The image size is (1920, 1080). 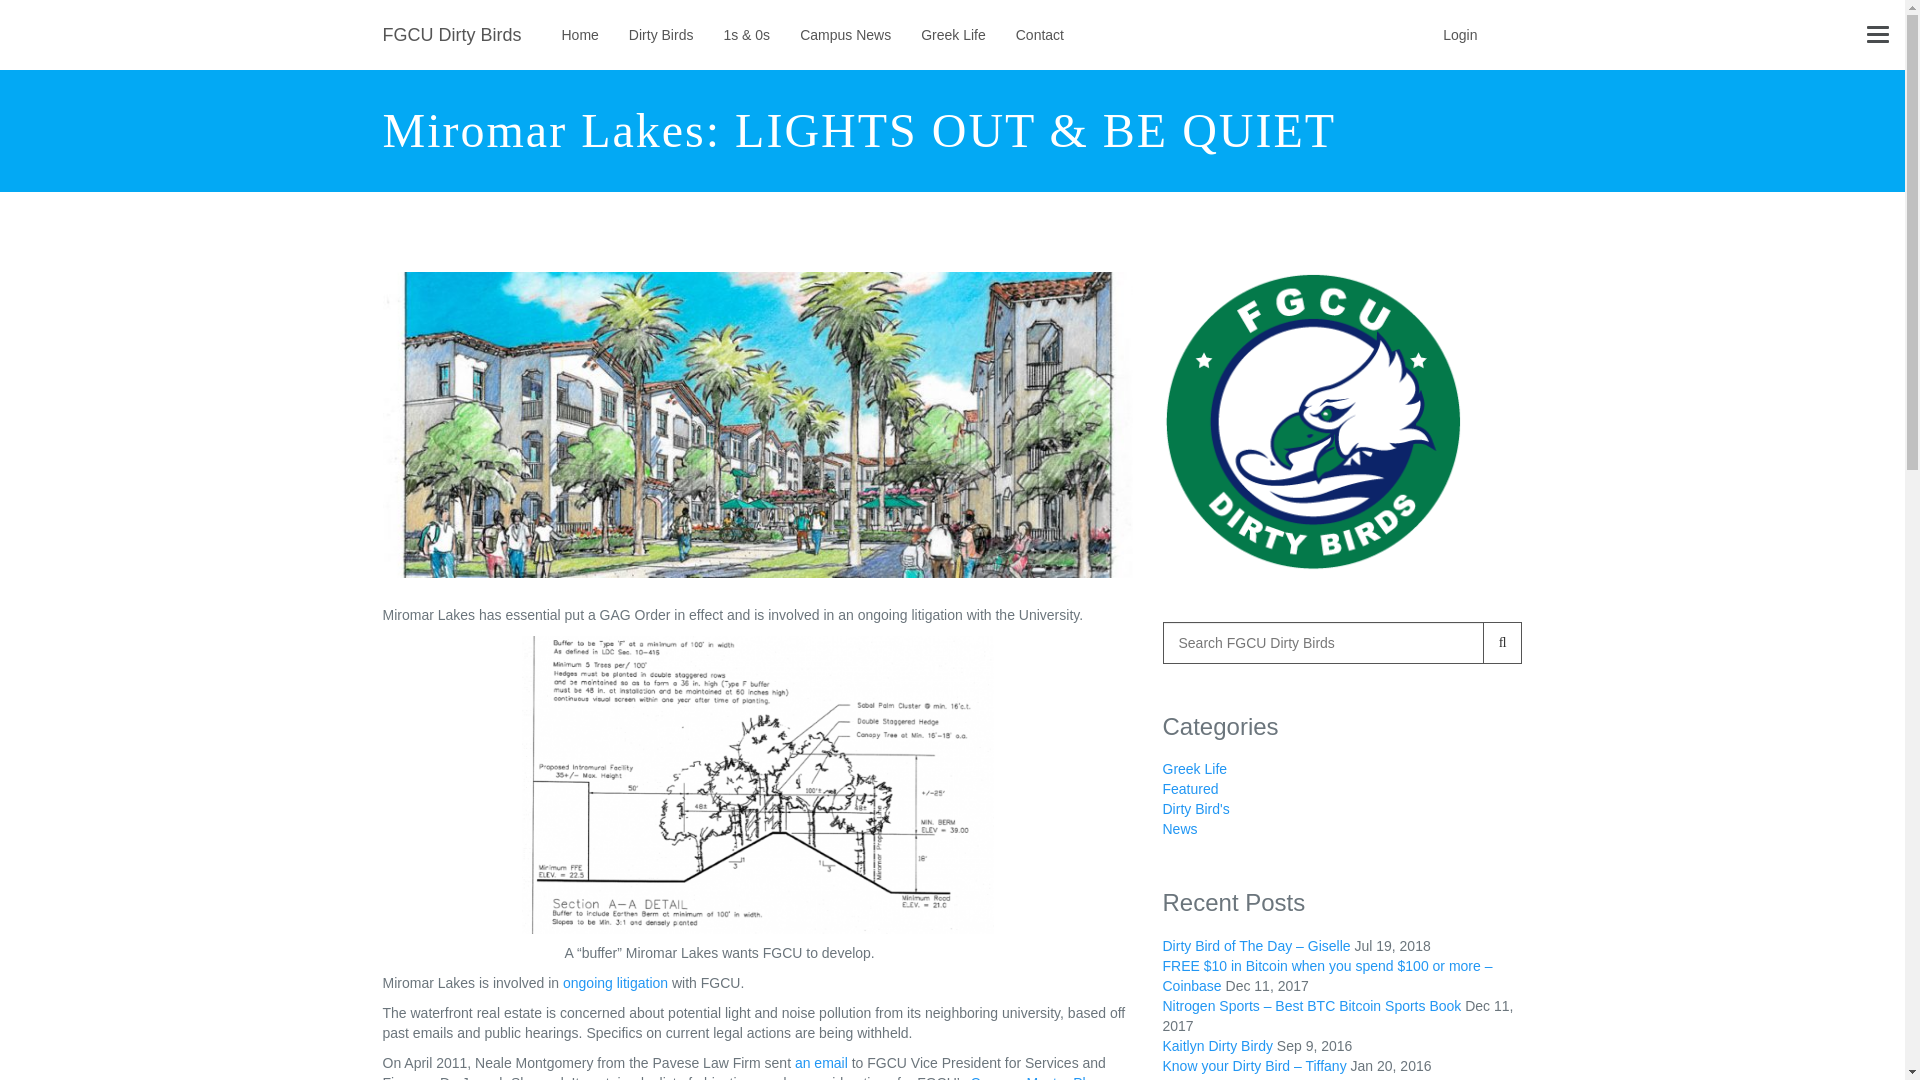 I want to click on Campus News, so click(x=846, y=35).